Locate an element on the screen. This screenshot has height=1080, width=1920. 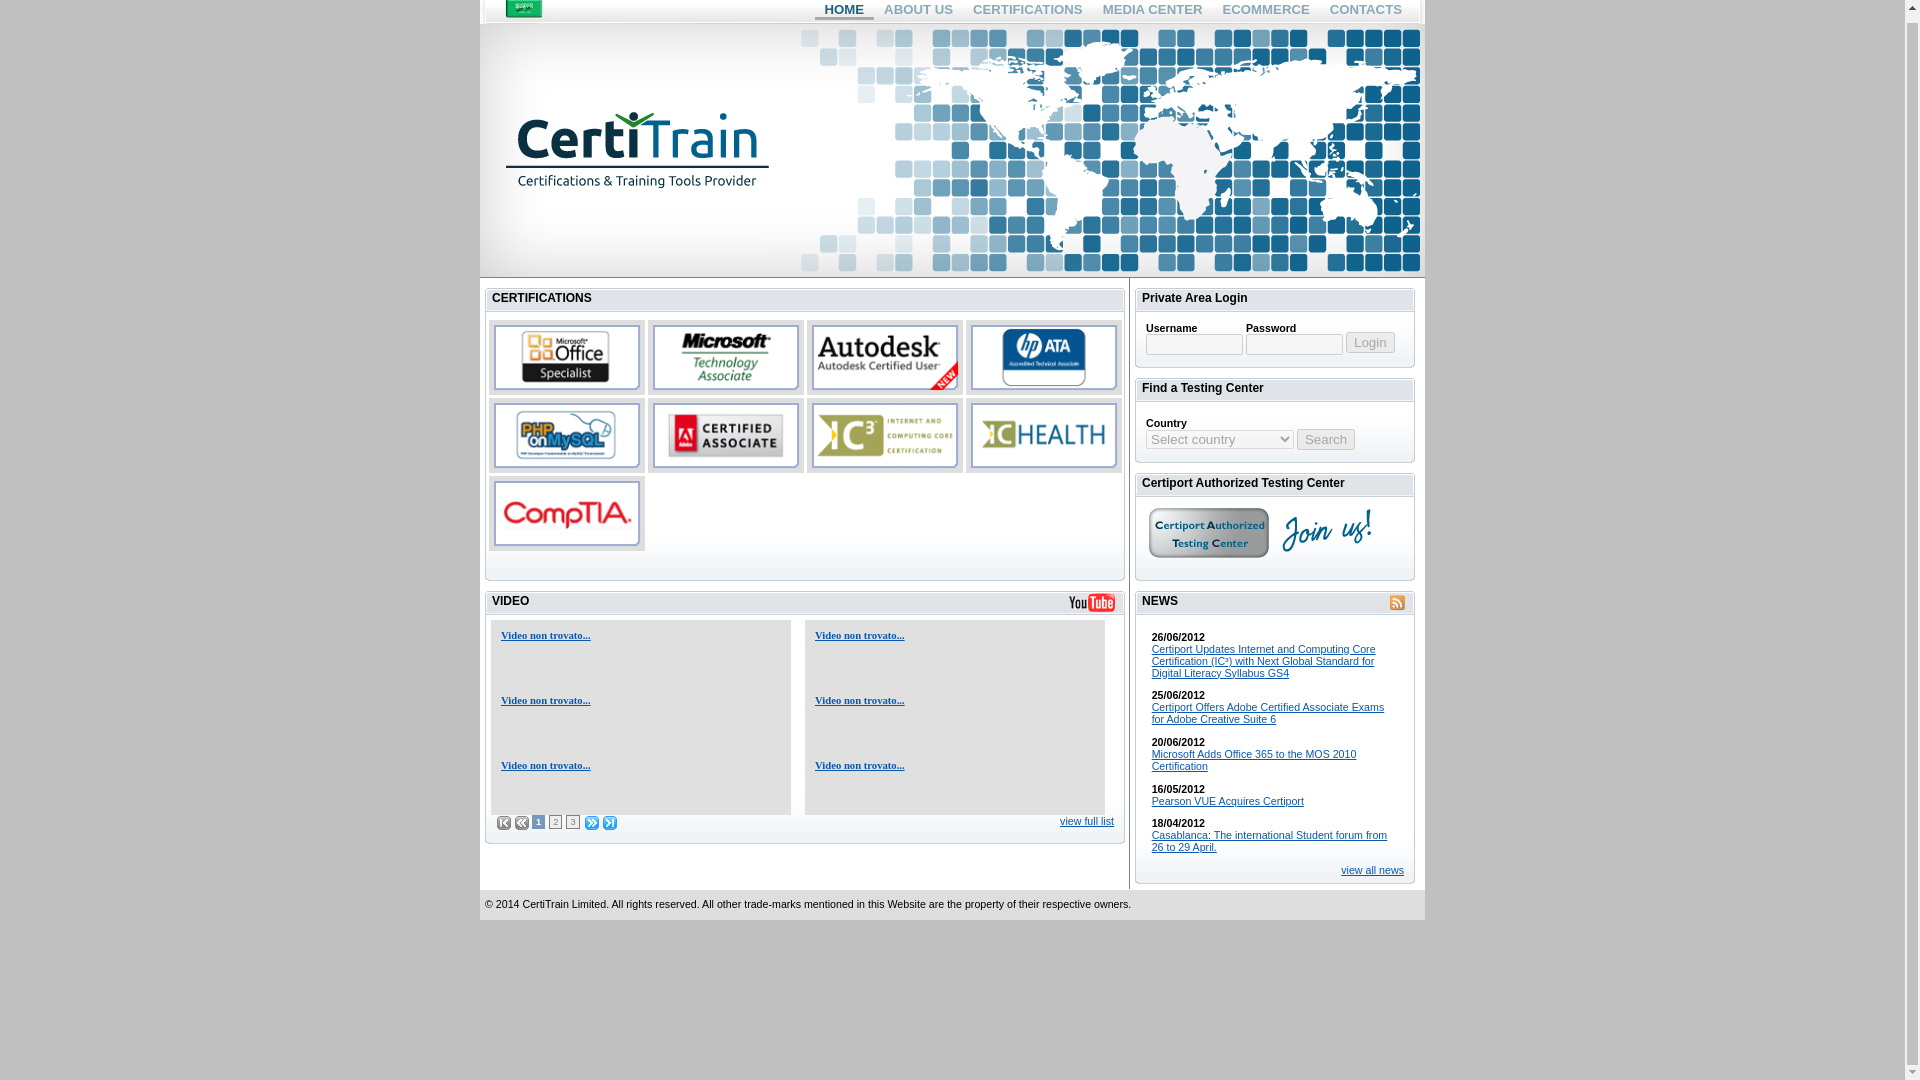
Video non trovato... is located at coordinates (859, 635).